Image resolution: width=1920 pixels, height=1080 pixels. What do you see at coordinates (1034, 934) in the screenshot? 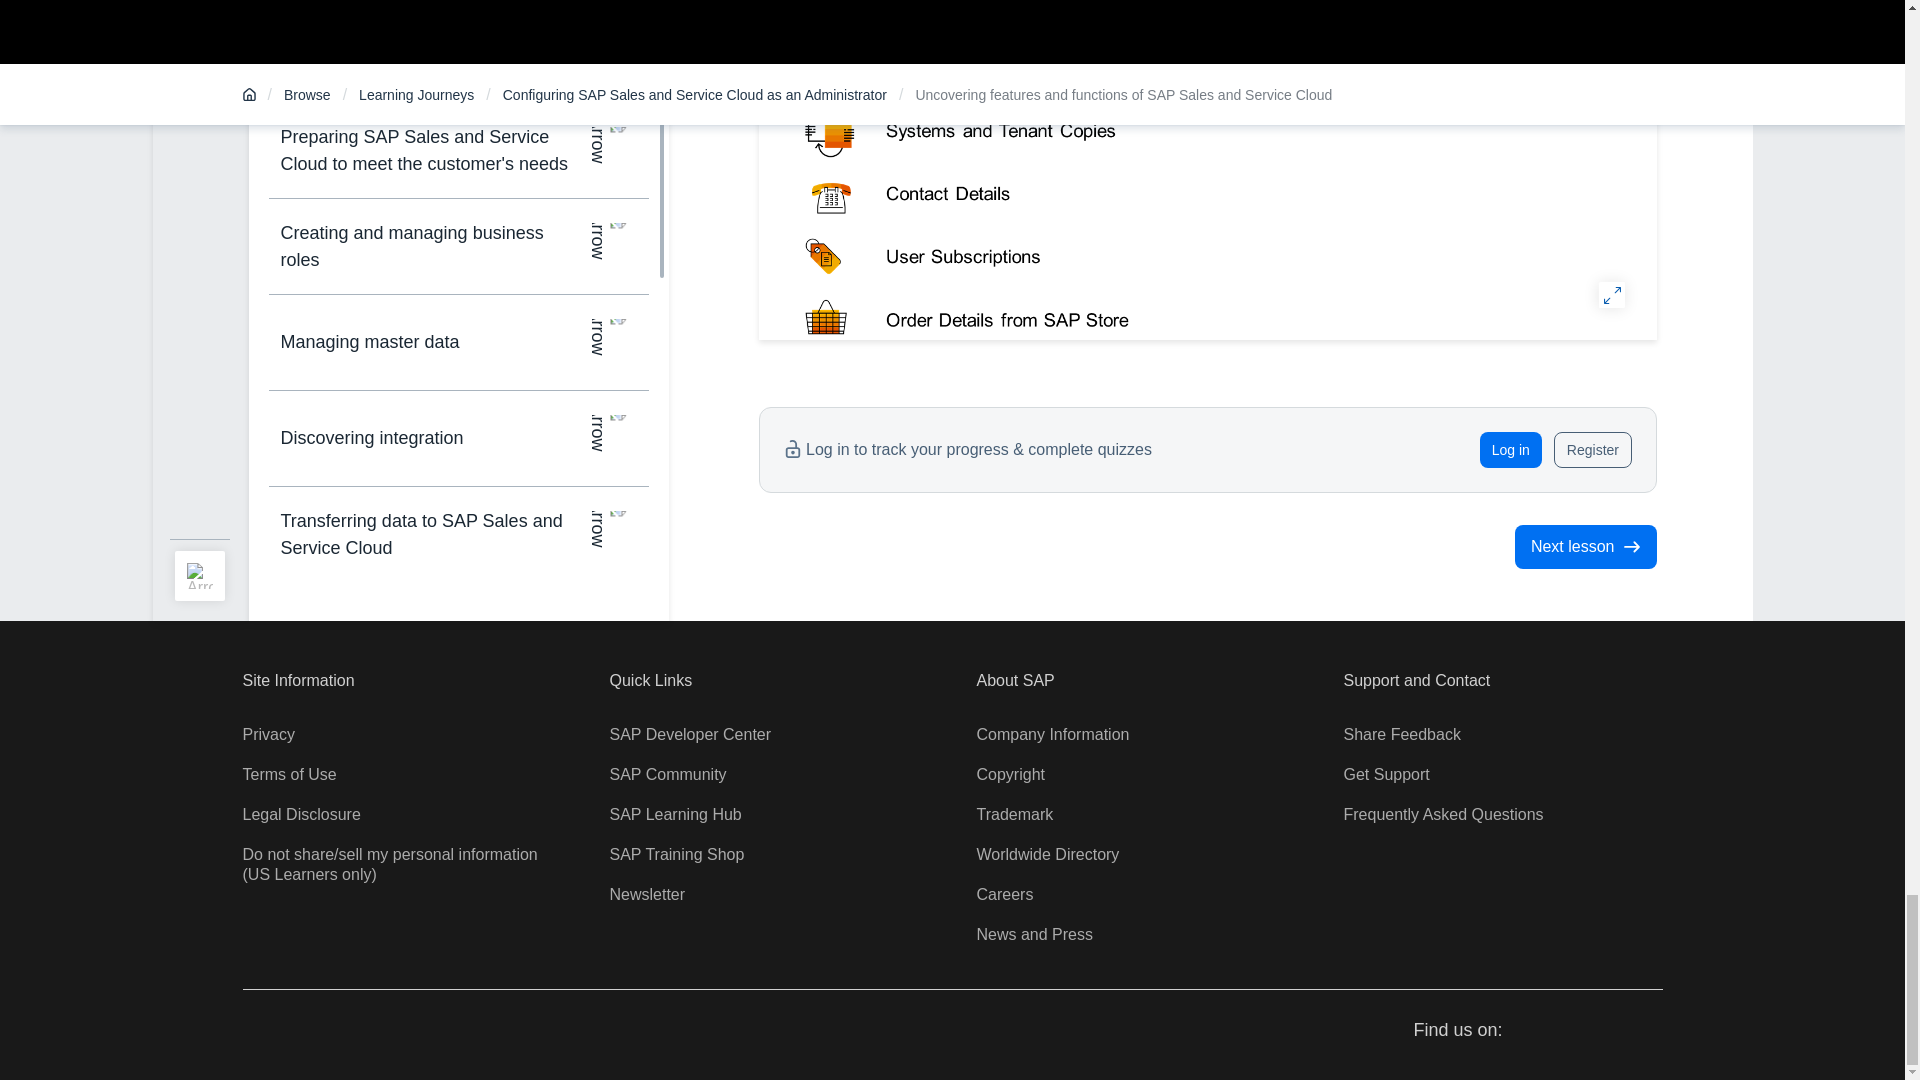
I see `News and Press` at bounding box center [1034, 934].